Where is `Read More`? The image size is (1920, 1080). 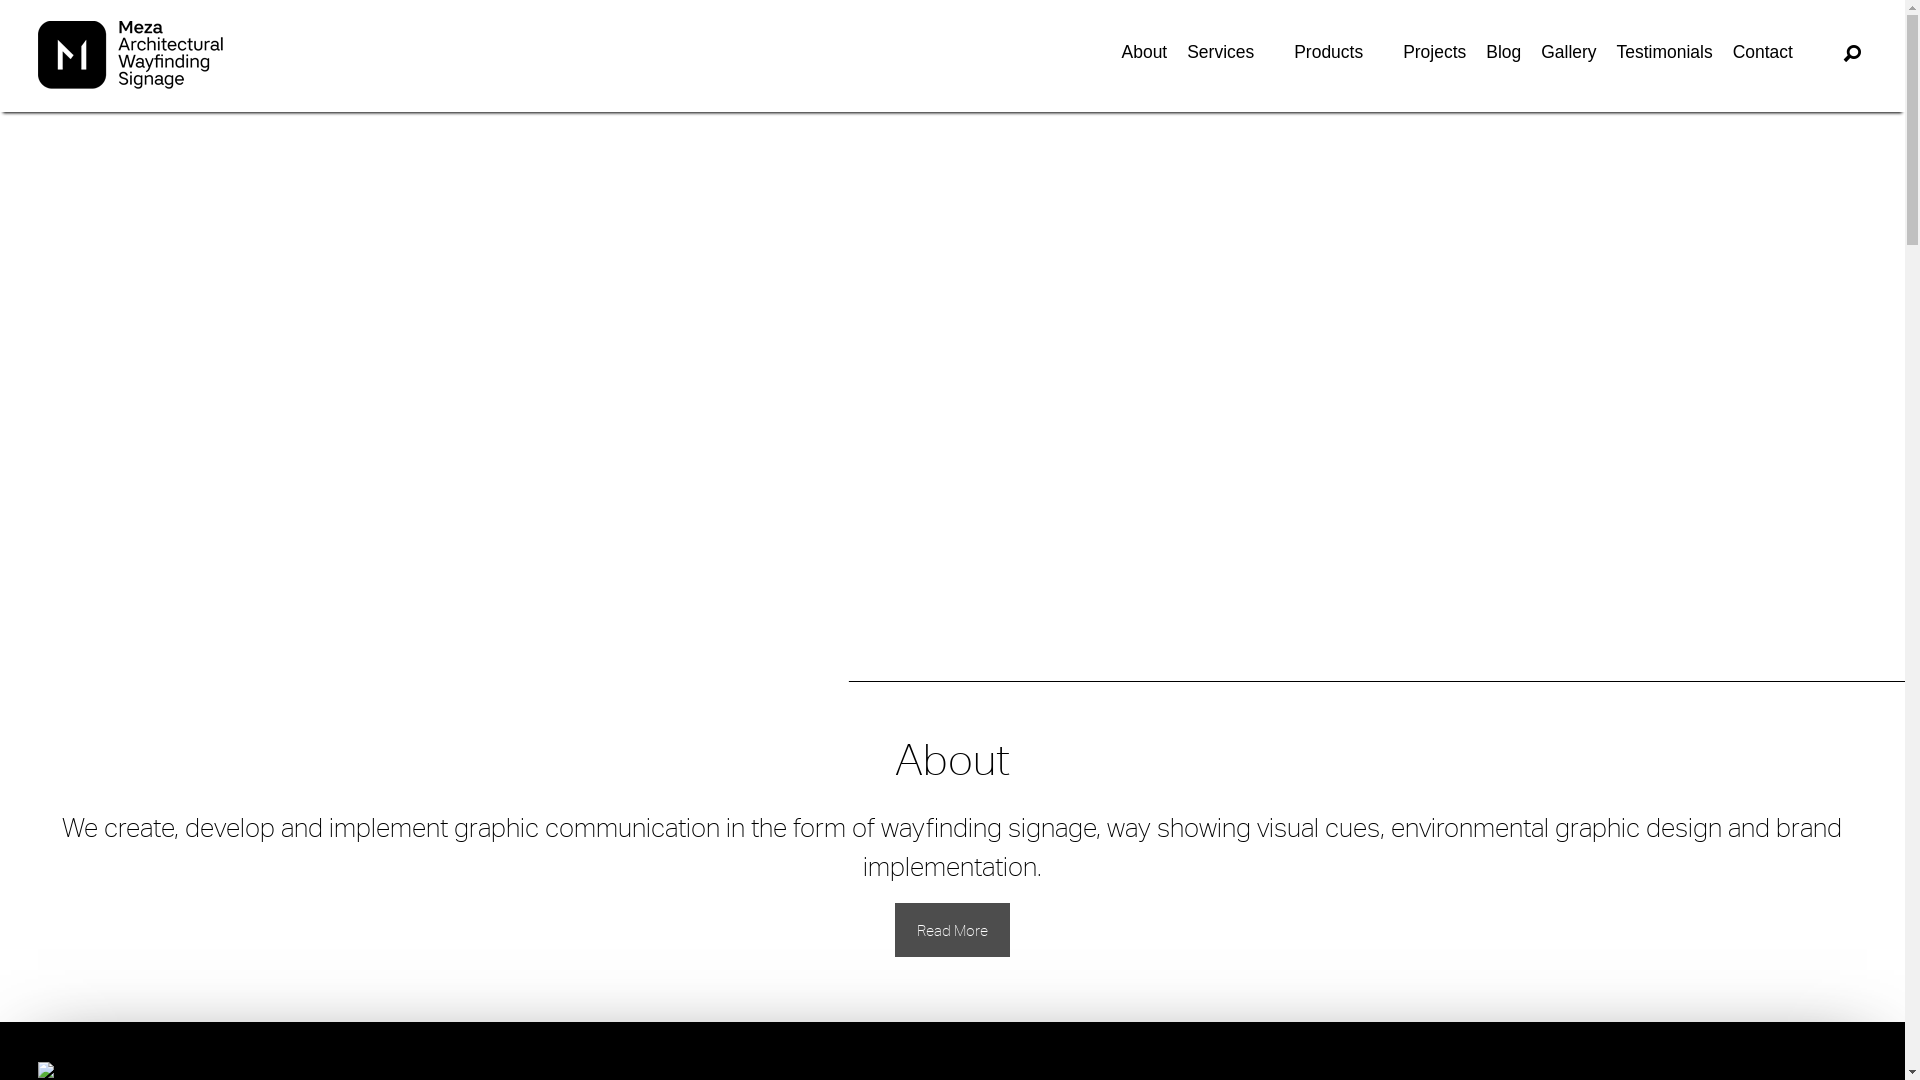
Read More is located at coordinates (952, 930).